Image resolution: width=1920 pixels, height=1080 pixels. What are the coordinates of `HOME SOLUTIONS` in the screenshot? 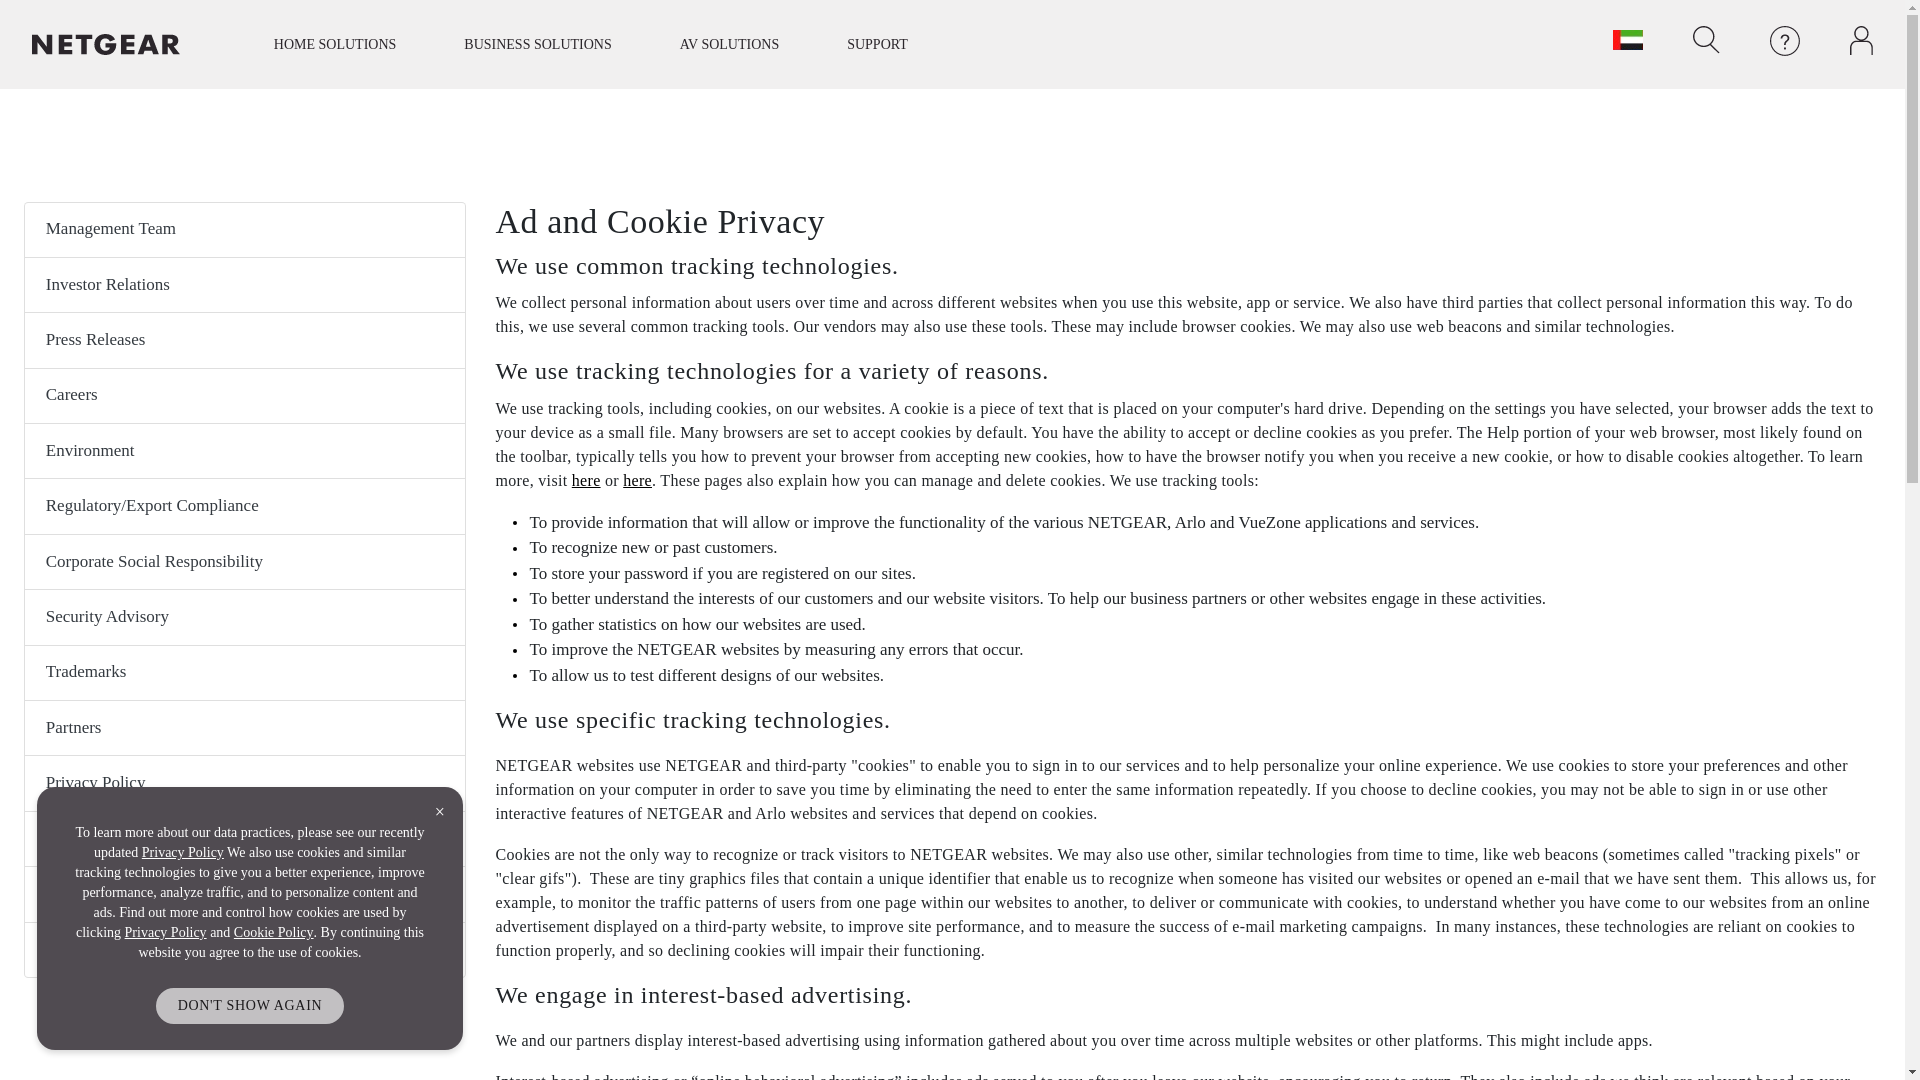 It's located at (334, 44).